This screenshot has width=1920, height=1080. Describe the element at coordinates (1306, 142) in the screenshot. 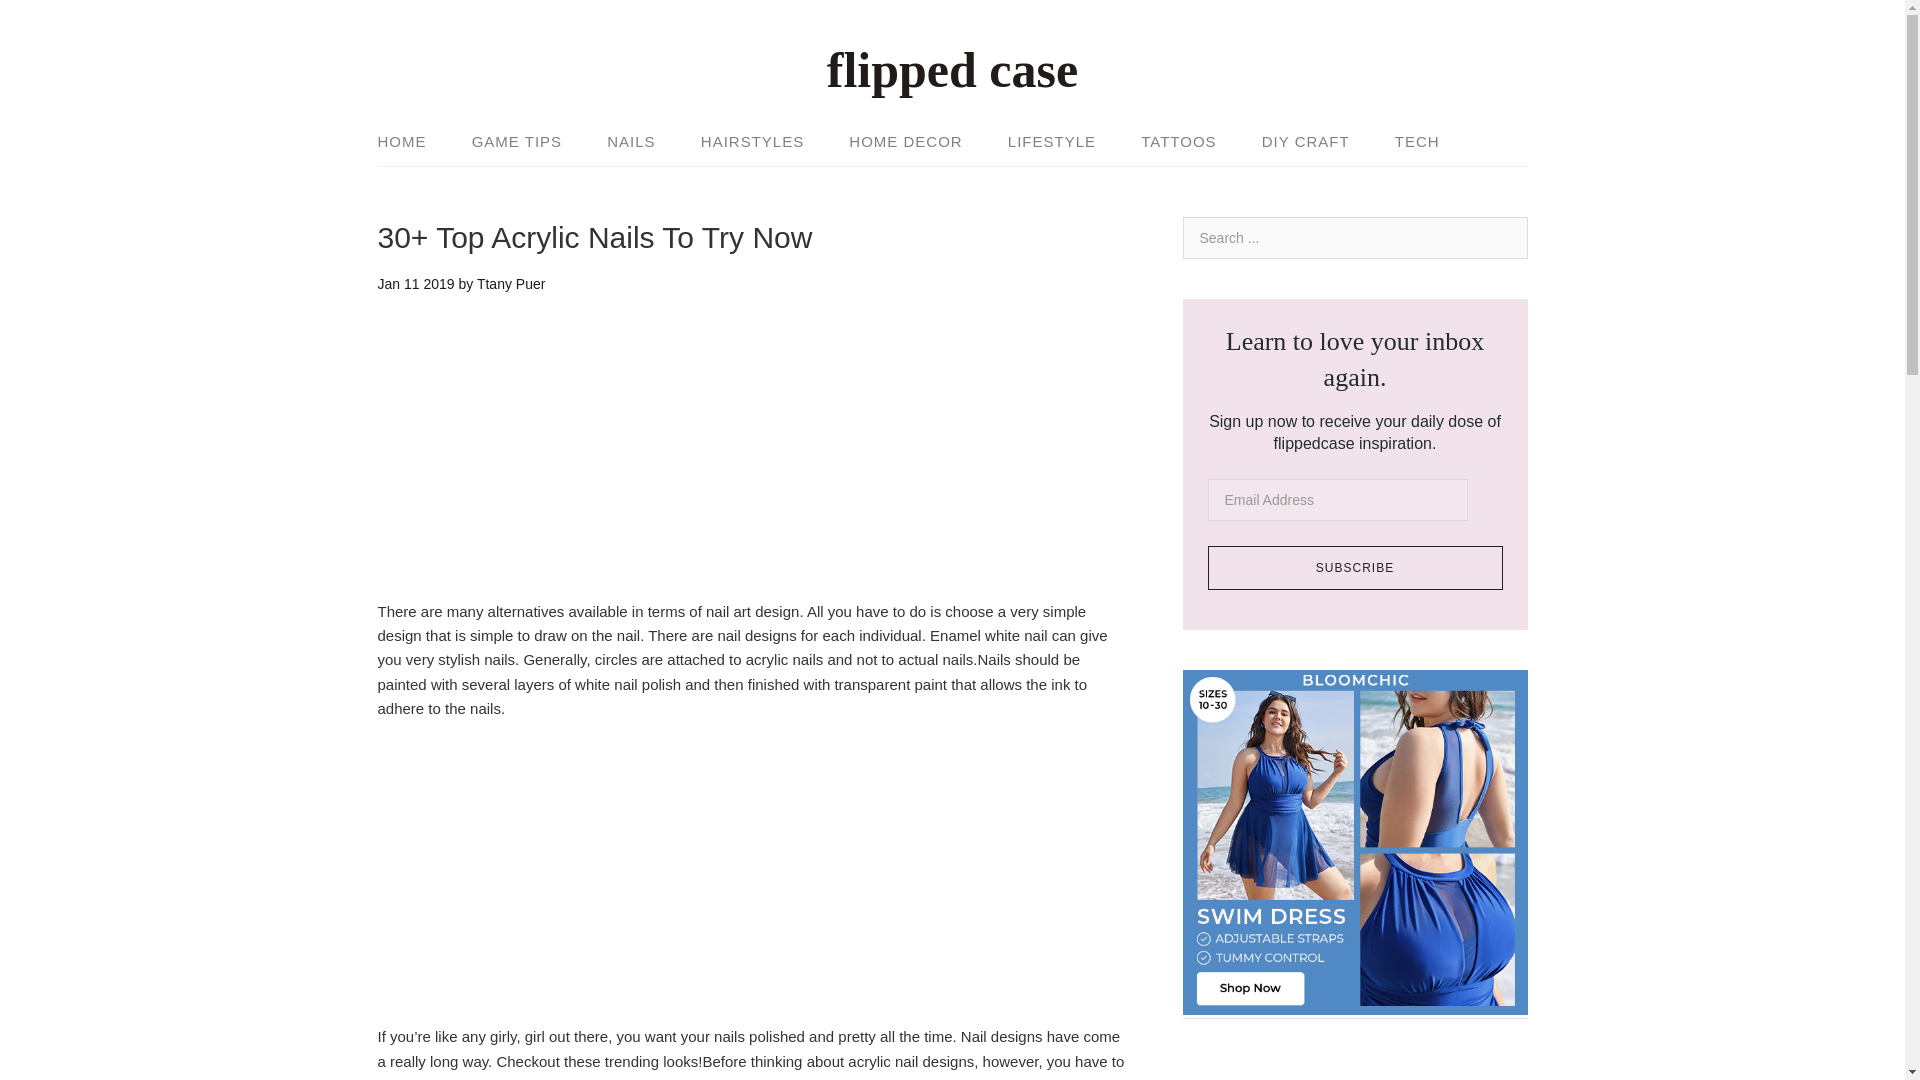

I see `DIY CRAFT` at that location.